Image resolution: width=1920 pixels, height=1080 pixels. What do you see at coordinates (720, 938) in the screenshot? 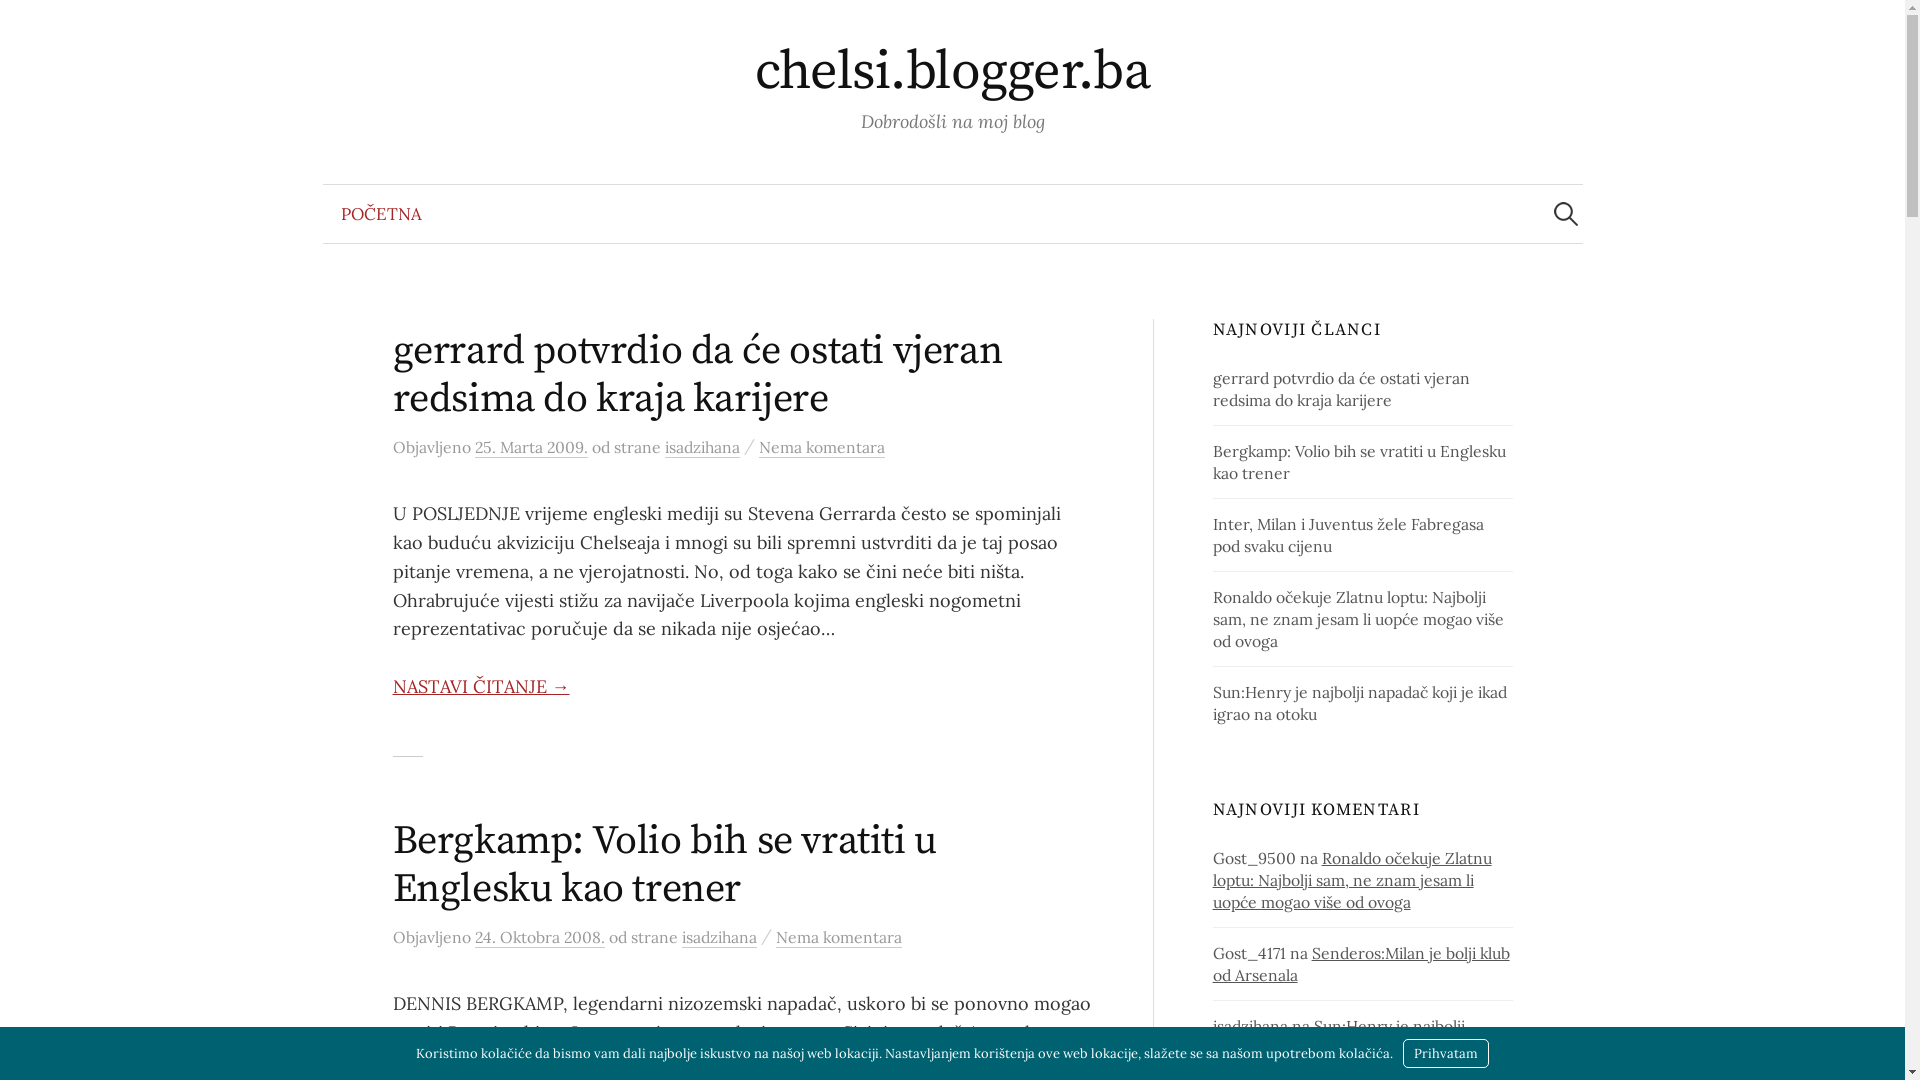
I see `isadzihana` at bounding box center [720, 938].